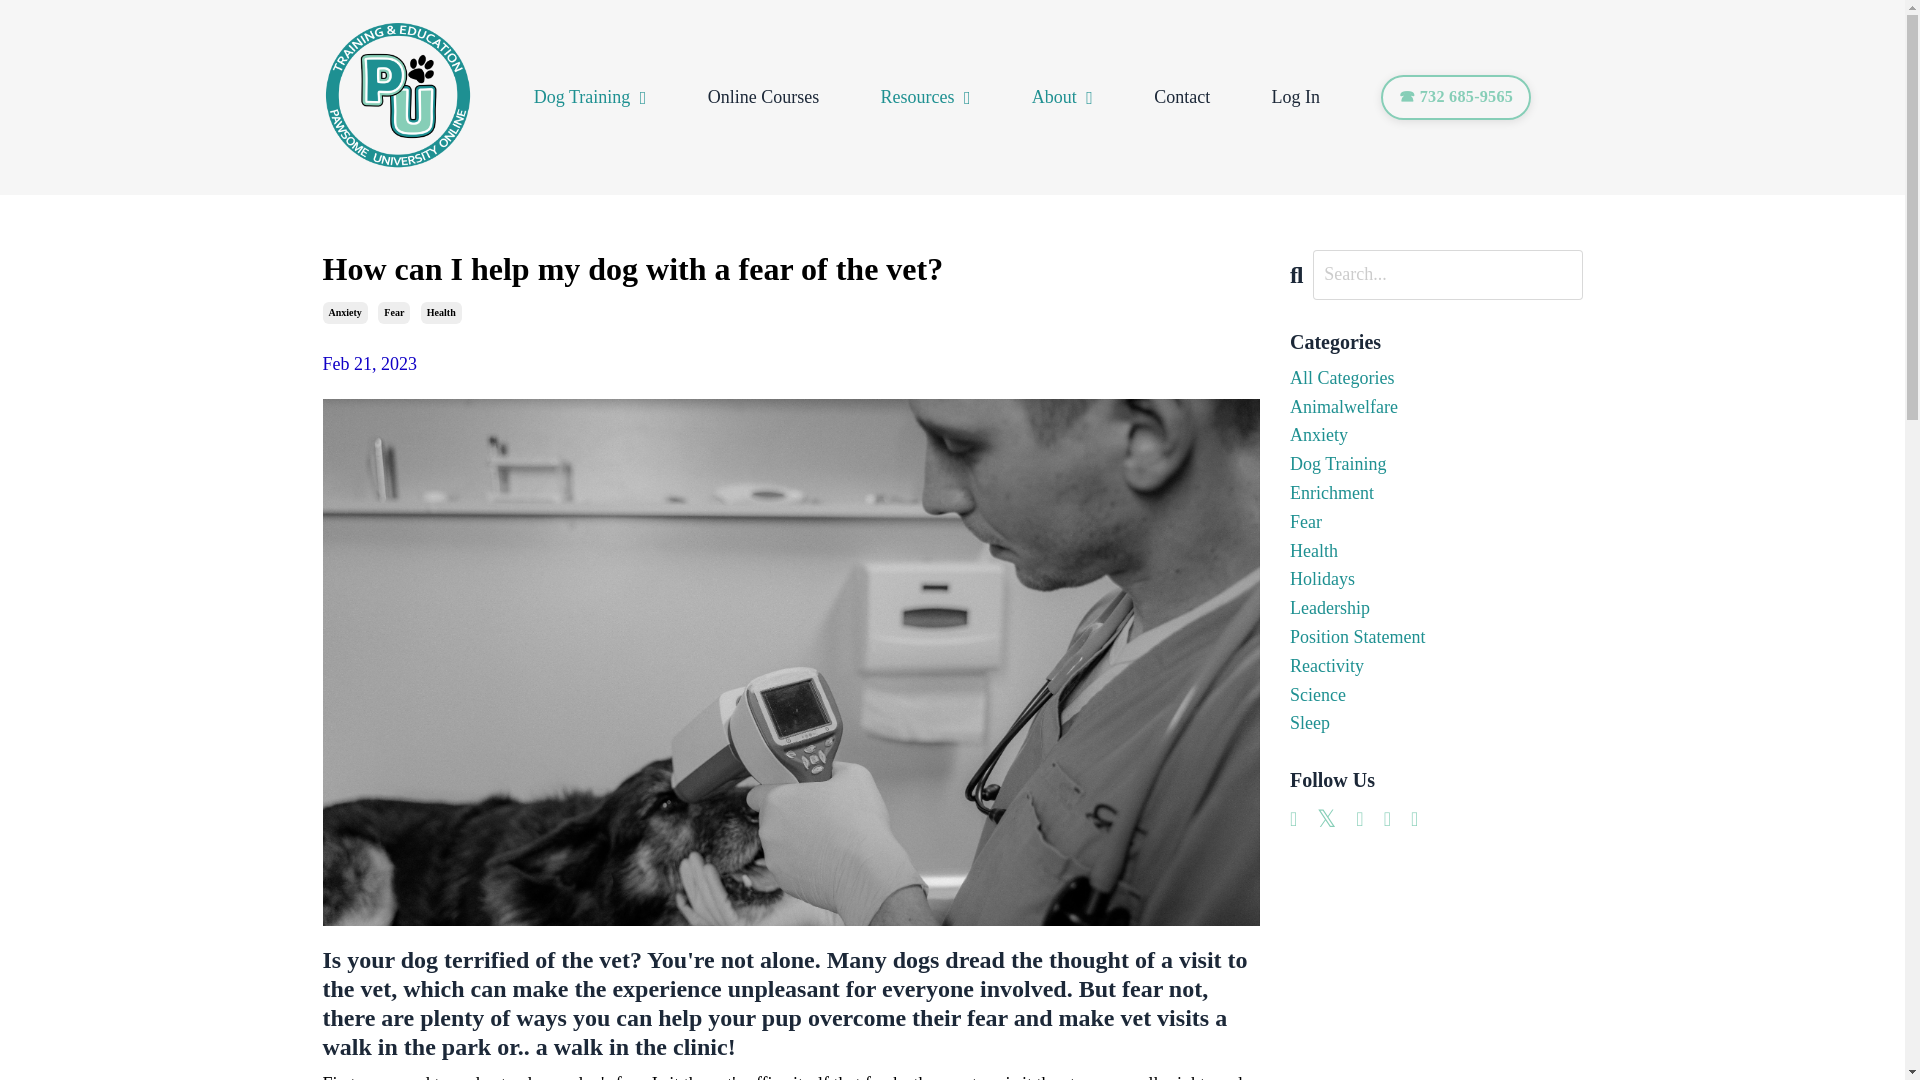 This screenshot has height=1080, width=1920. I want to click on Online Courses, so click(764, 98).